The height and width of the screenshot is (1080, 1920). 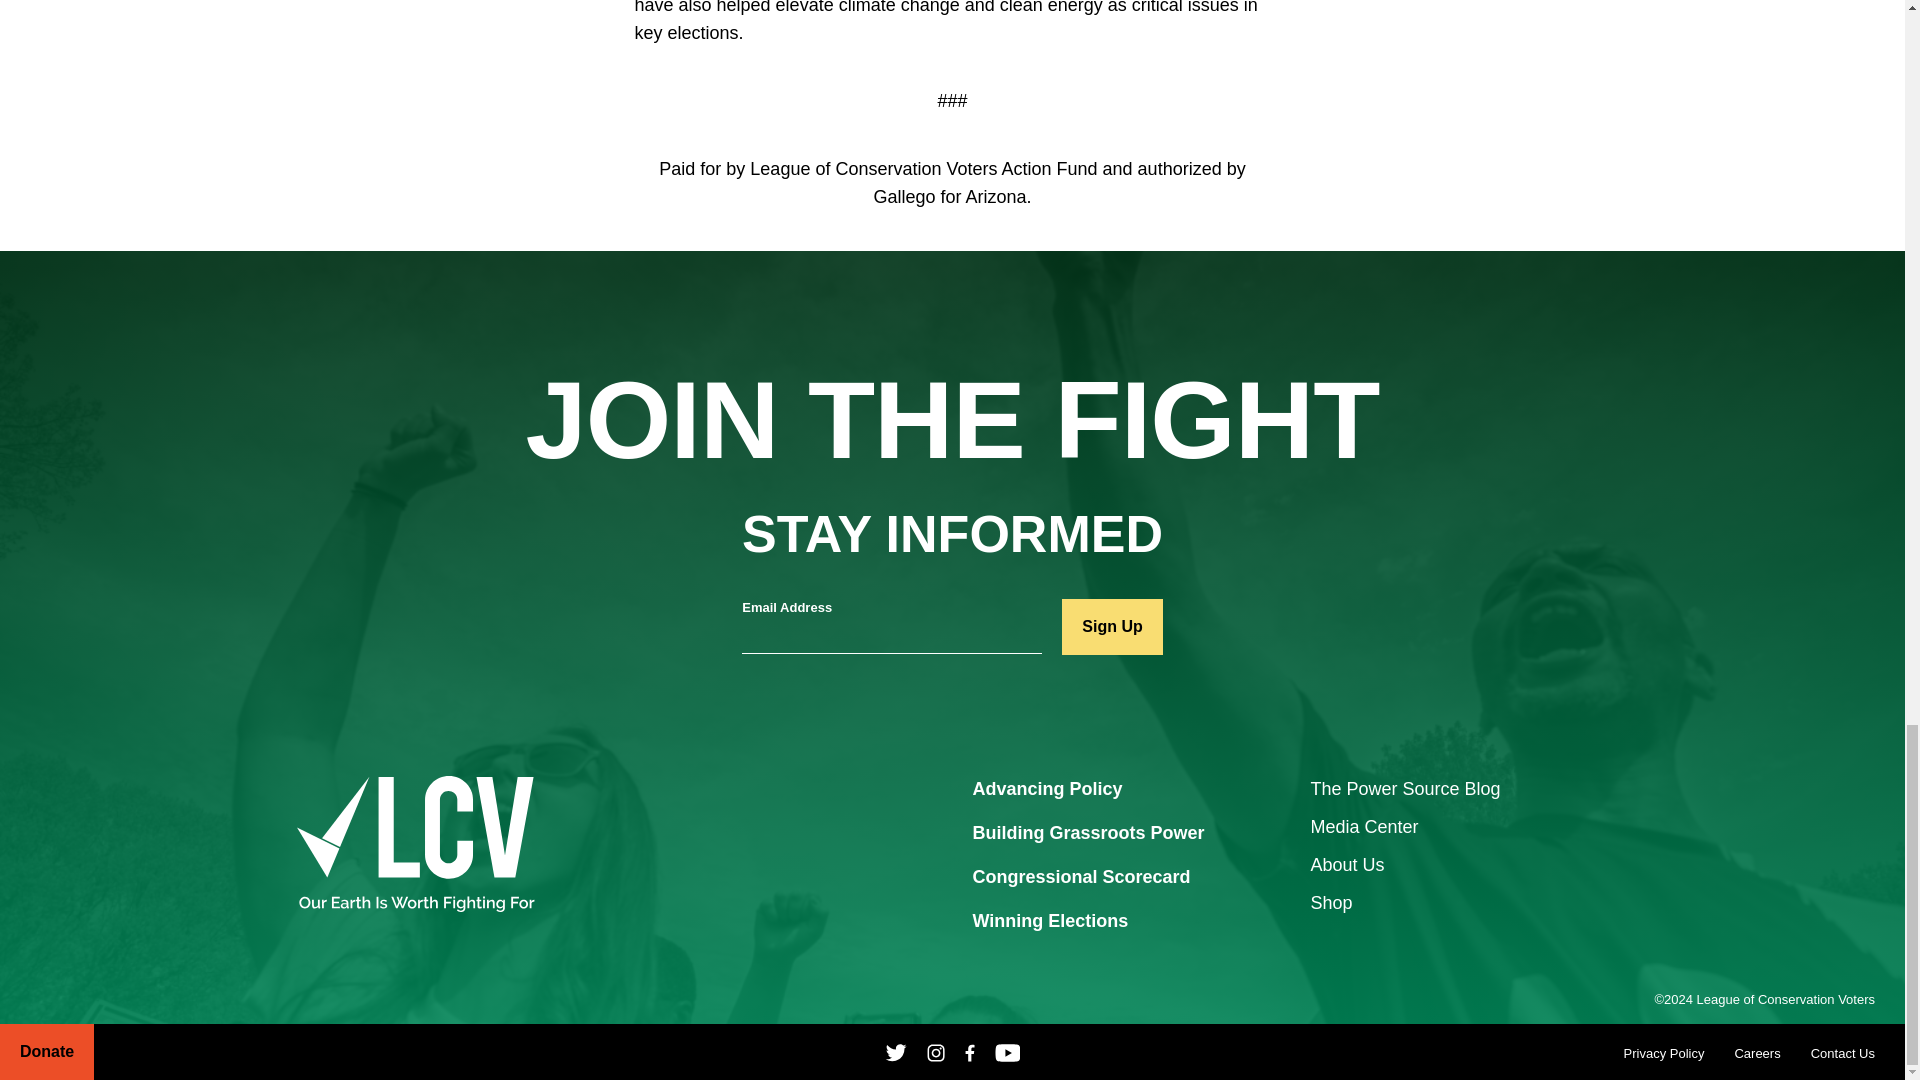 I want to click on The Power Source Blog, so click(x=1404, y=788).